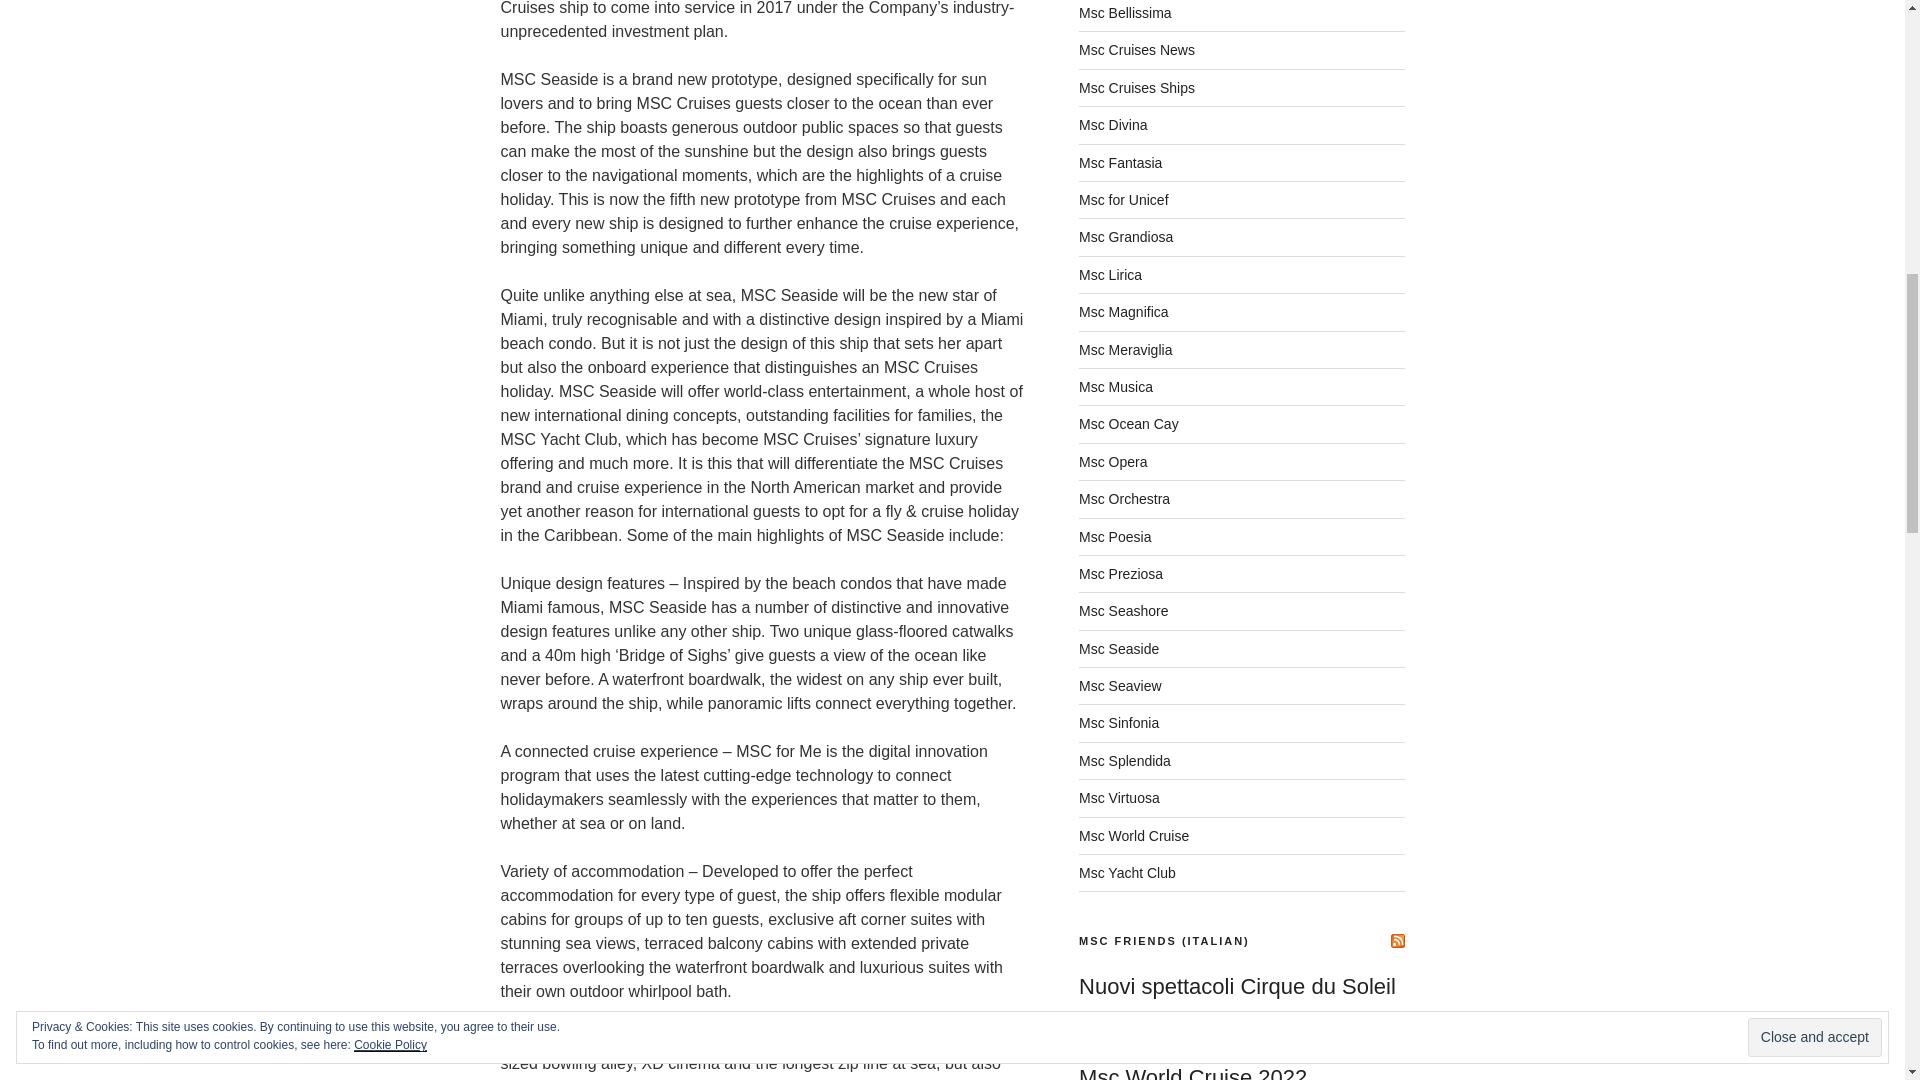 Image resolution: width=1920 pixels, height=1080 pixels. Describe the element at coordinates (1123, 200) in the screenshot. I see `Msc for Unicef` at that location.